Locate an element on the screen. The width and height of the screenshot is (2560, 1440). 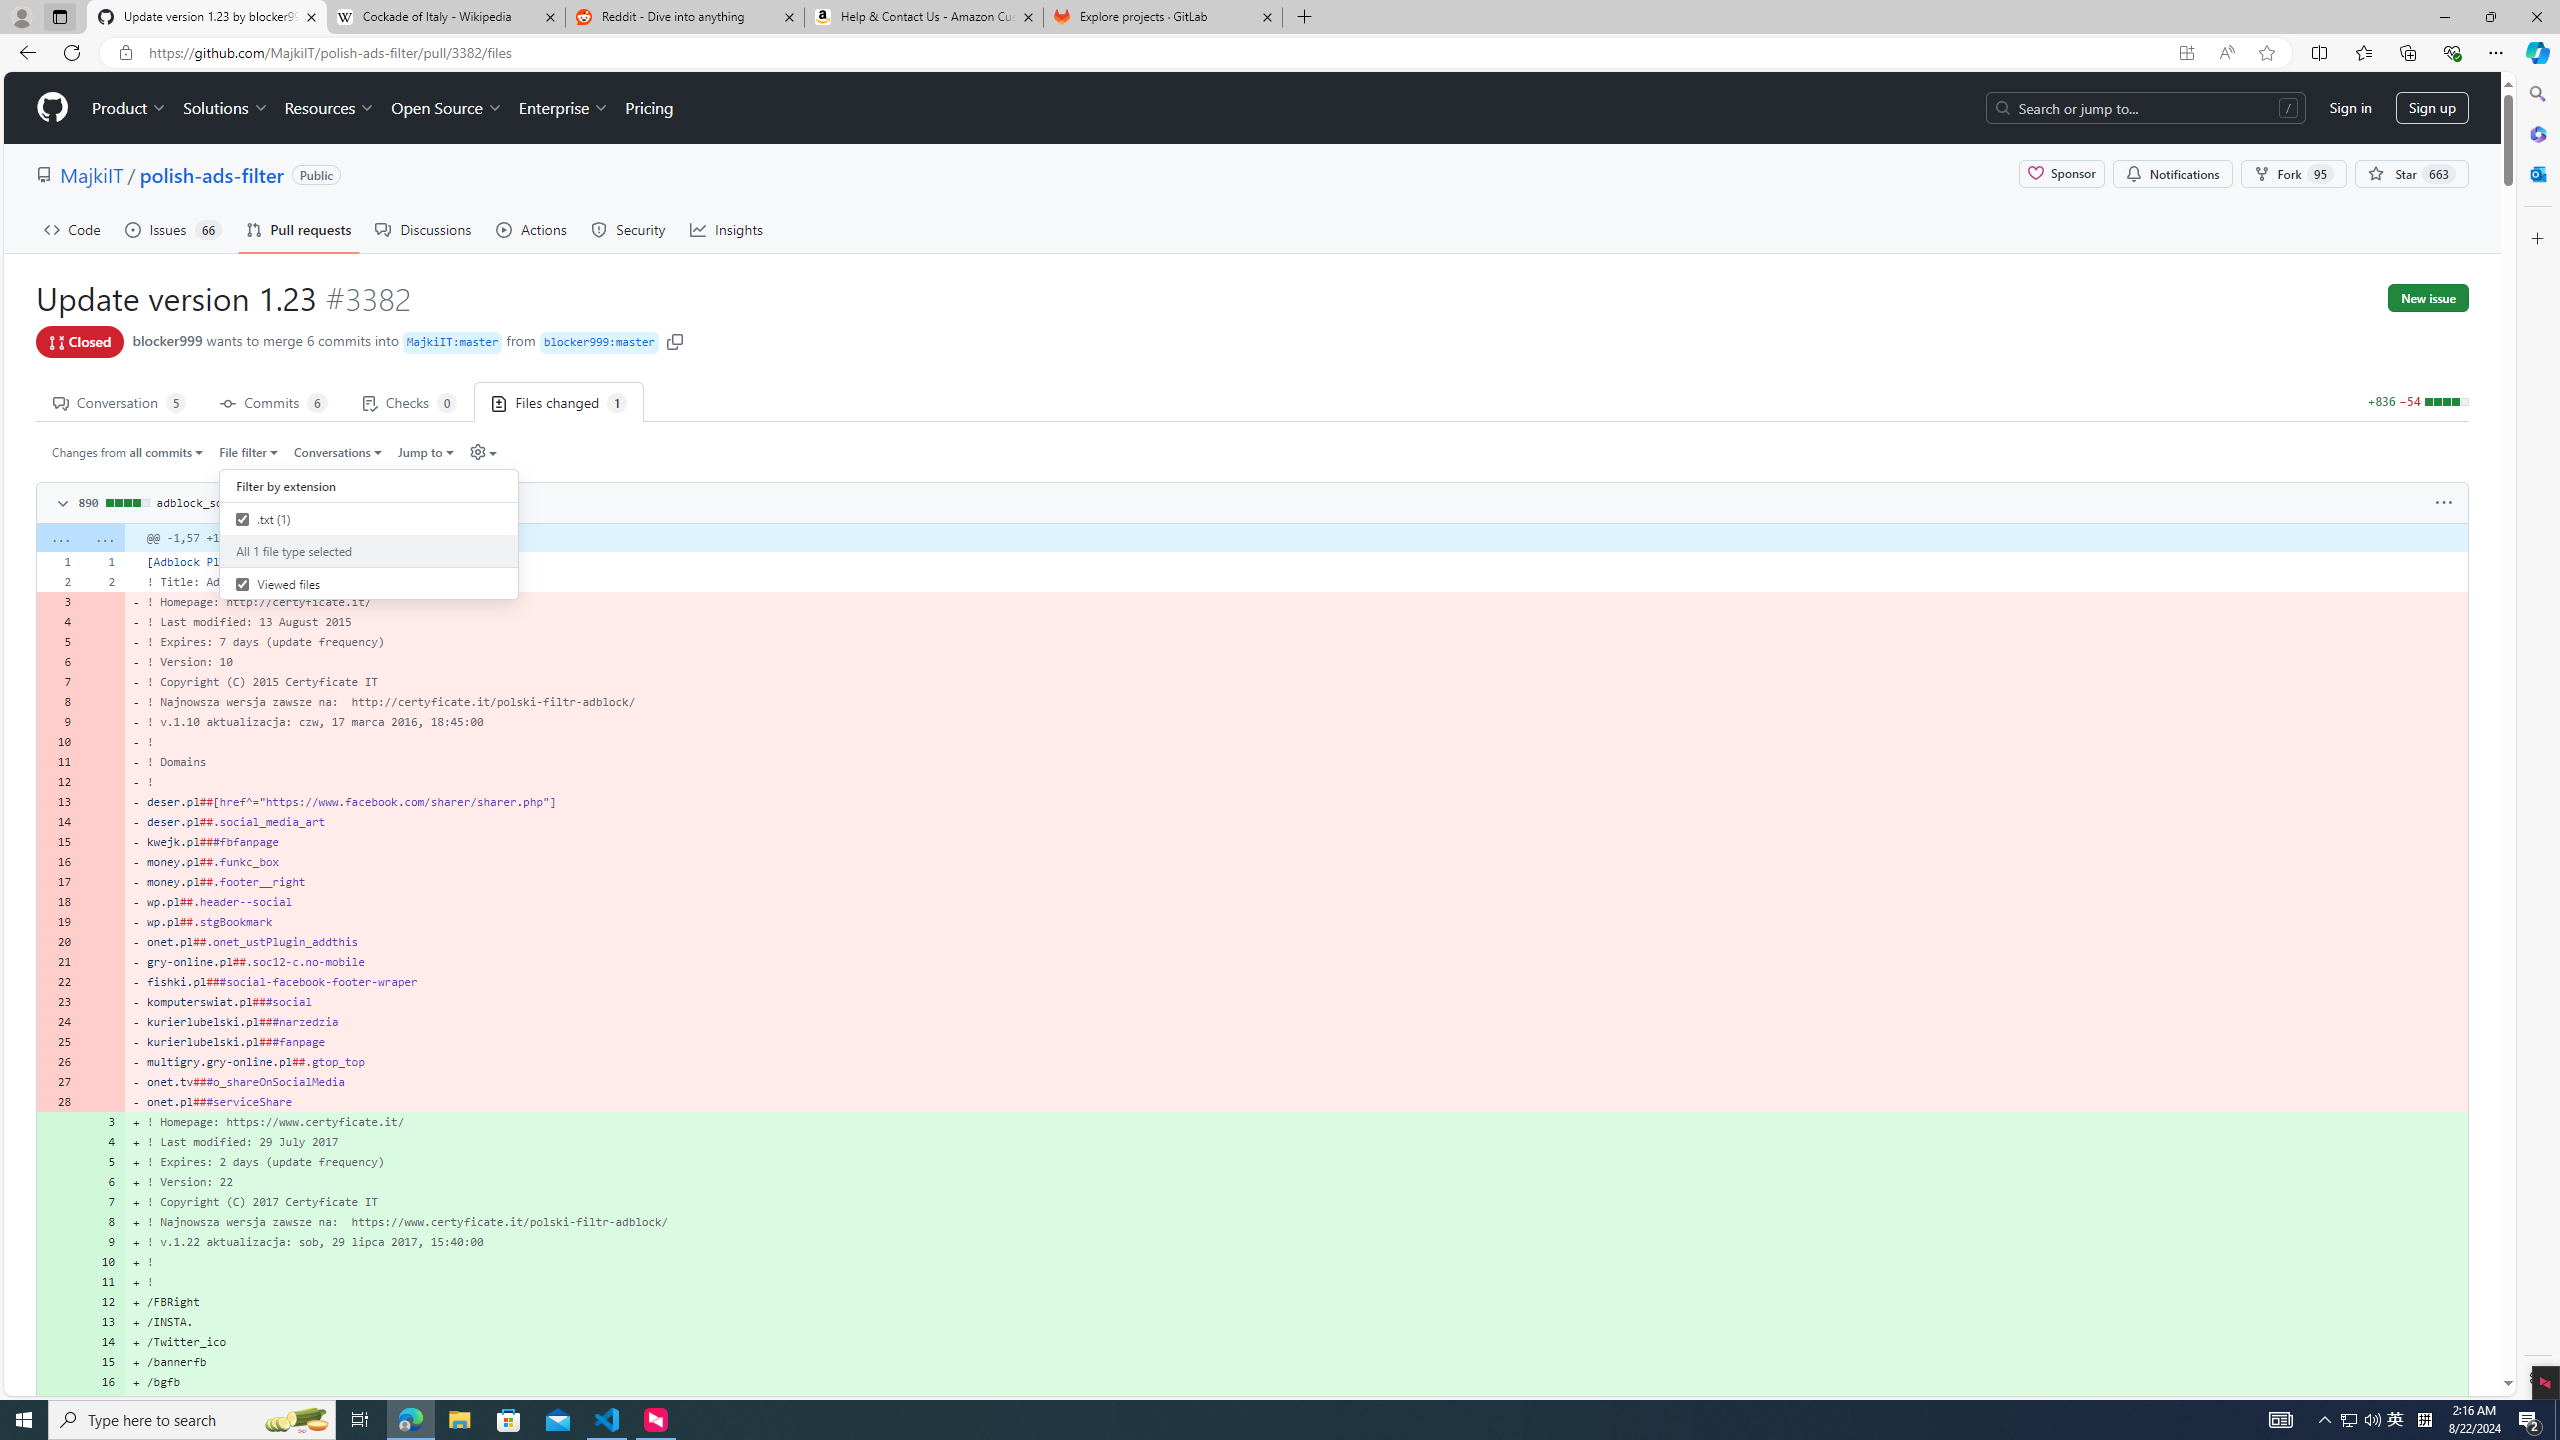
3 is located at coordinates (103, 1121).